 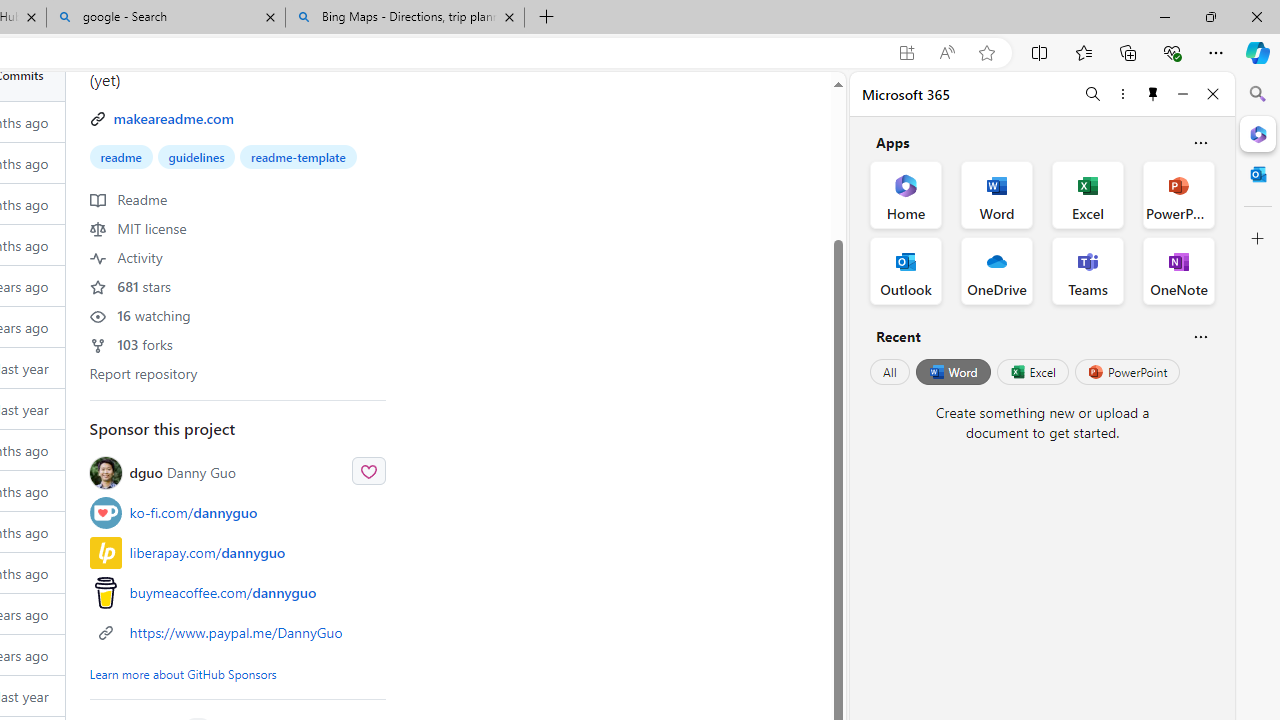 What do you see at coordinates (105, 512) in the screenshot?
I see `ko_fi` at bounding box center [105, 512].